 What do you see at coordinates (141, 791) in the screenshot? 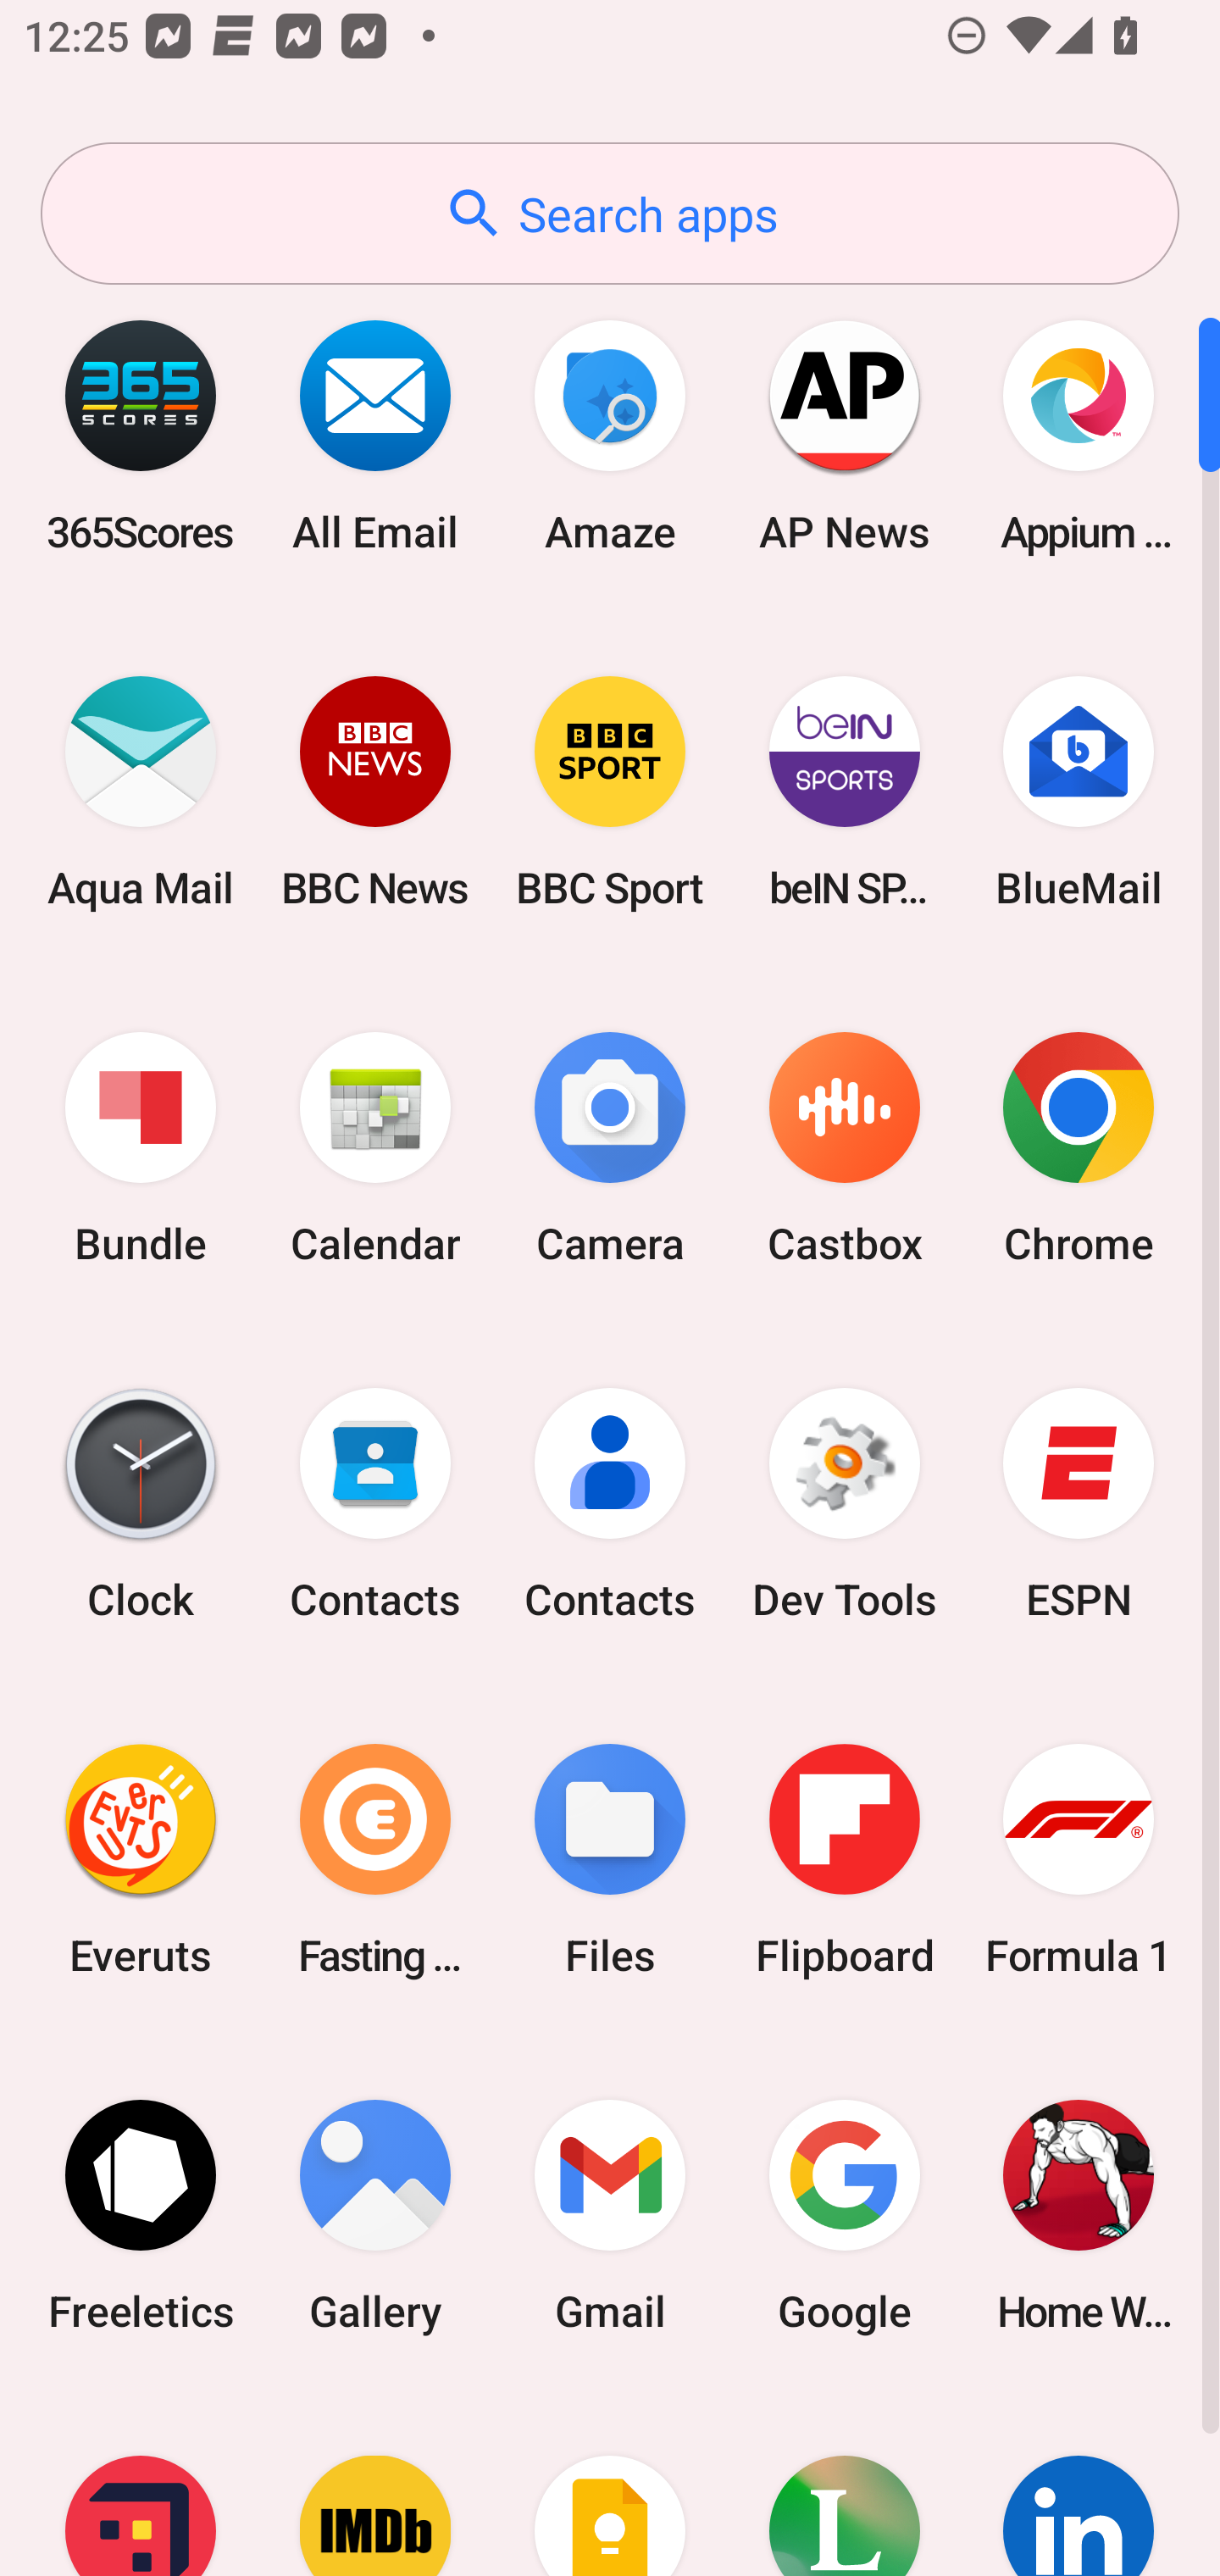
I see `Aqua Mail` at bounding box center [141, 791].